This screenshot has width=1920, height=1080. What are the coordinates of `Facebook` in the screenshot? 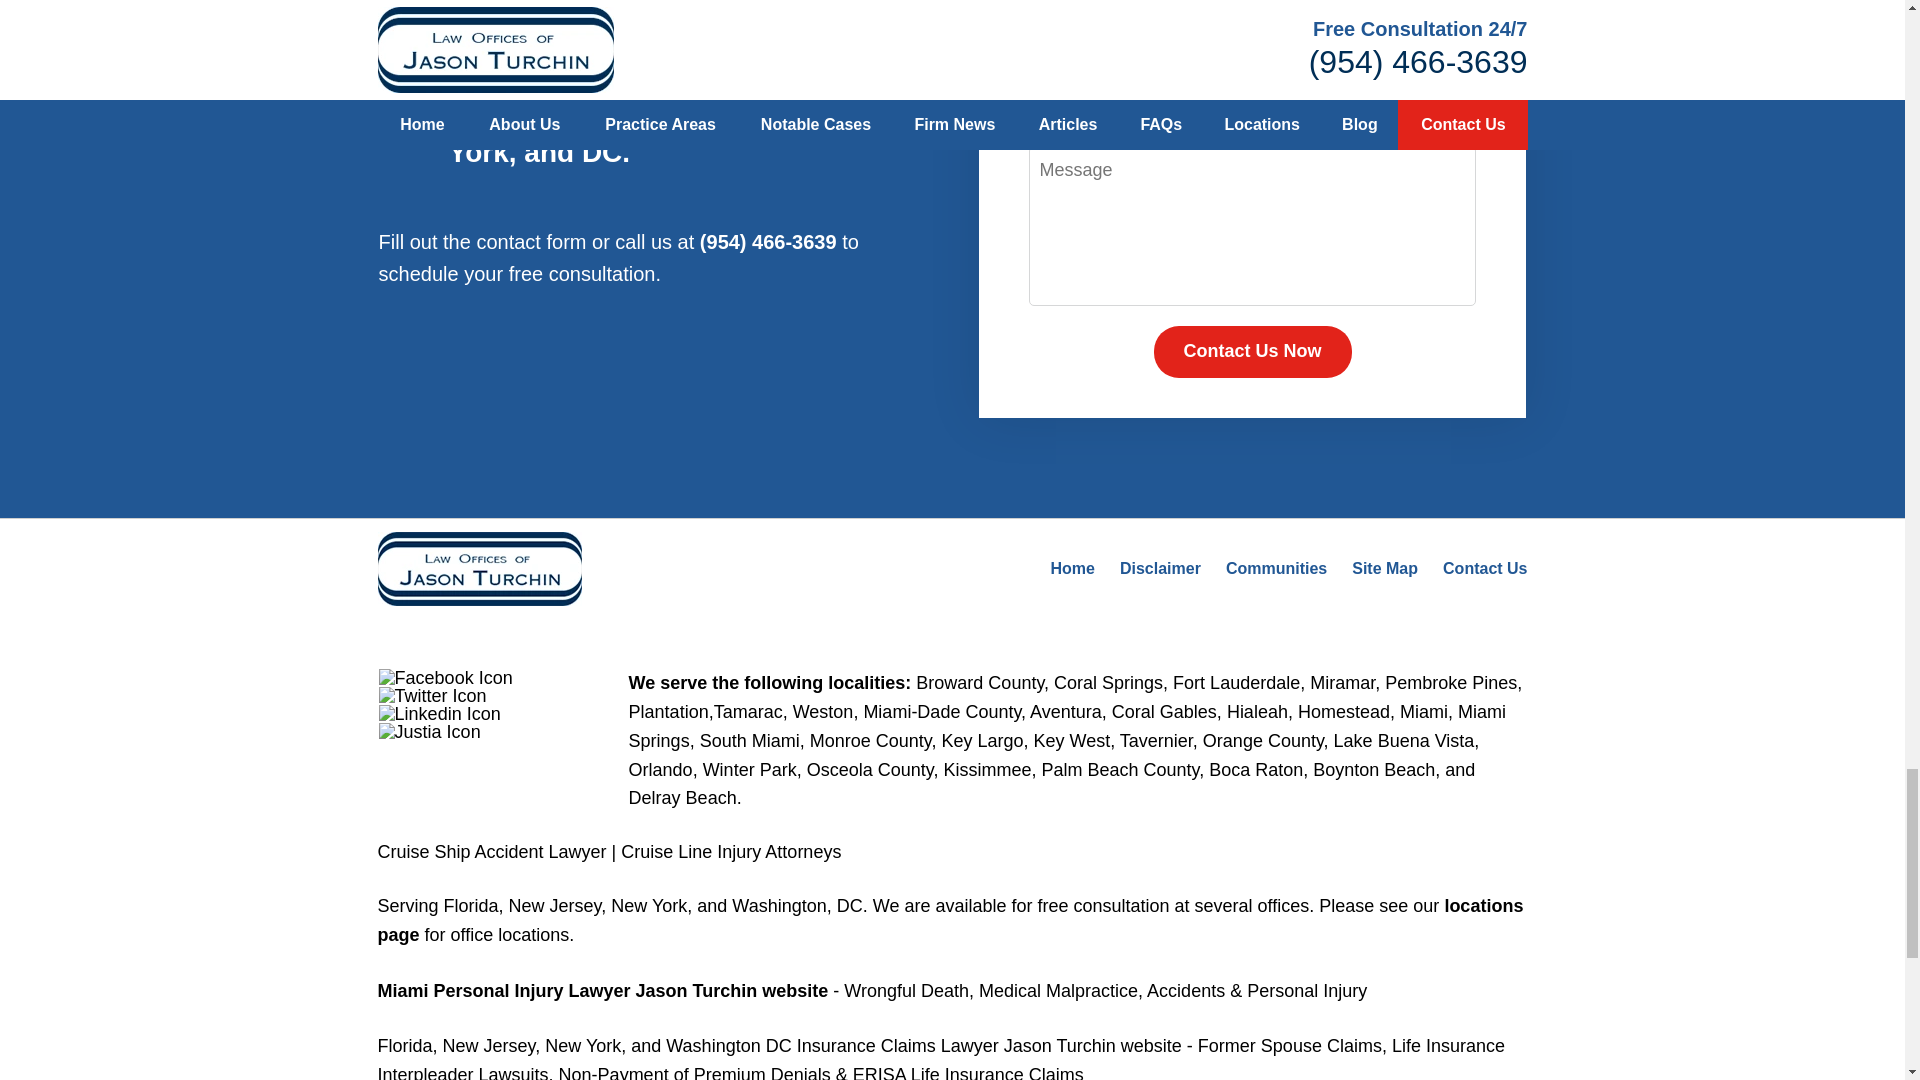 It's located at (445, 677).